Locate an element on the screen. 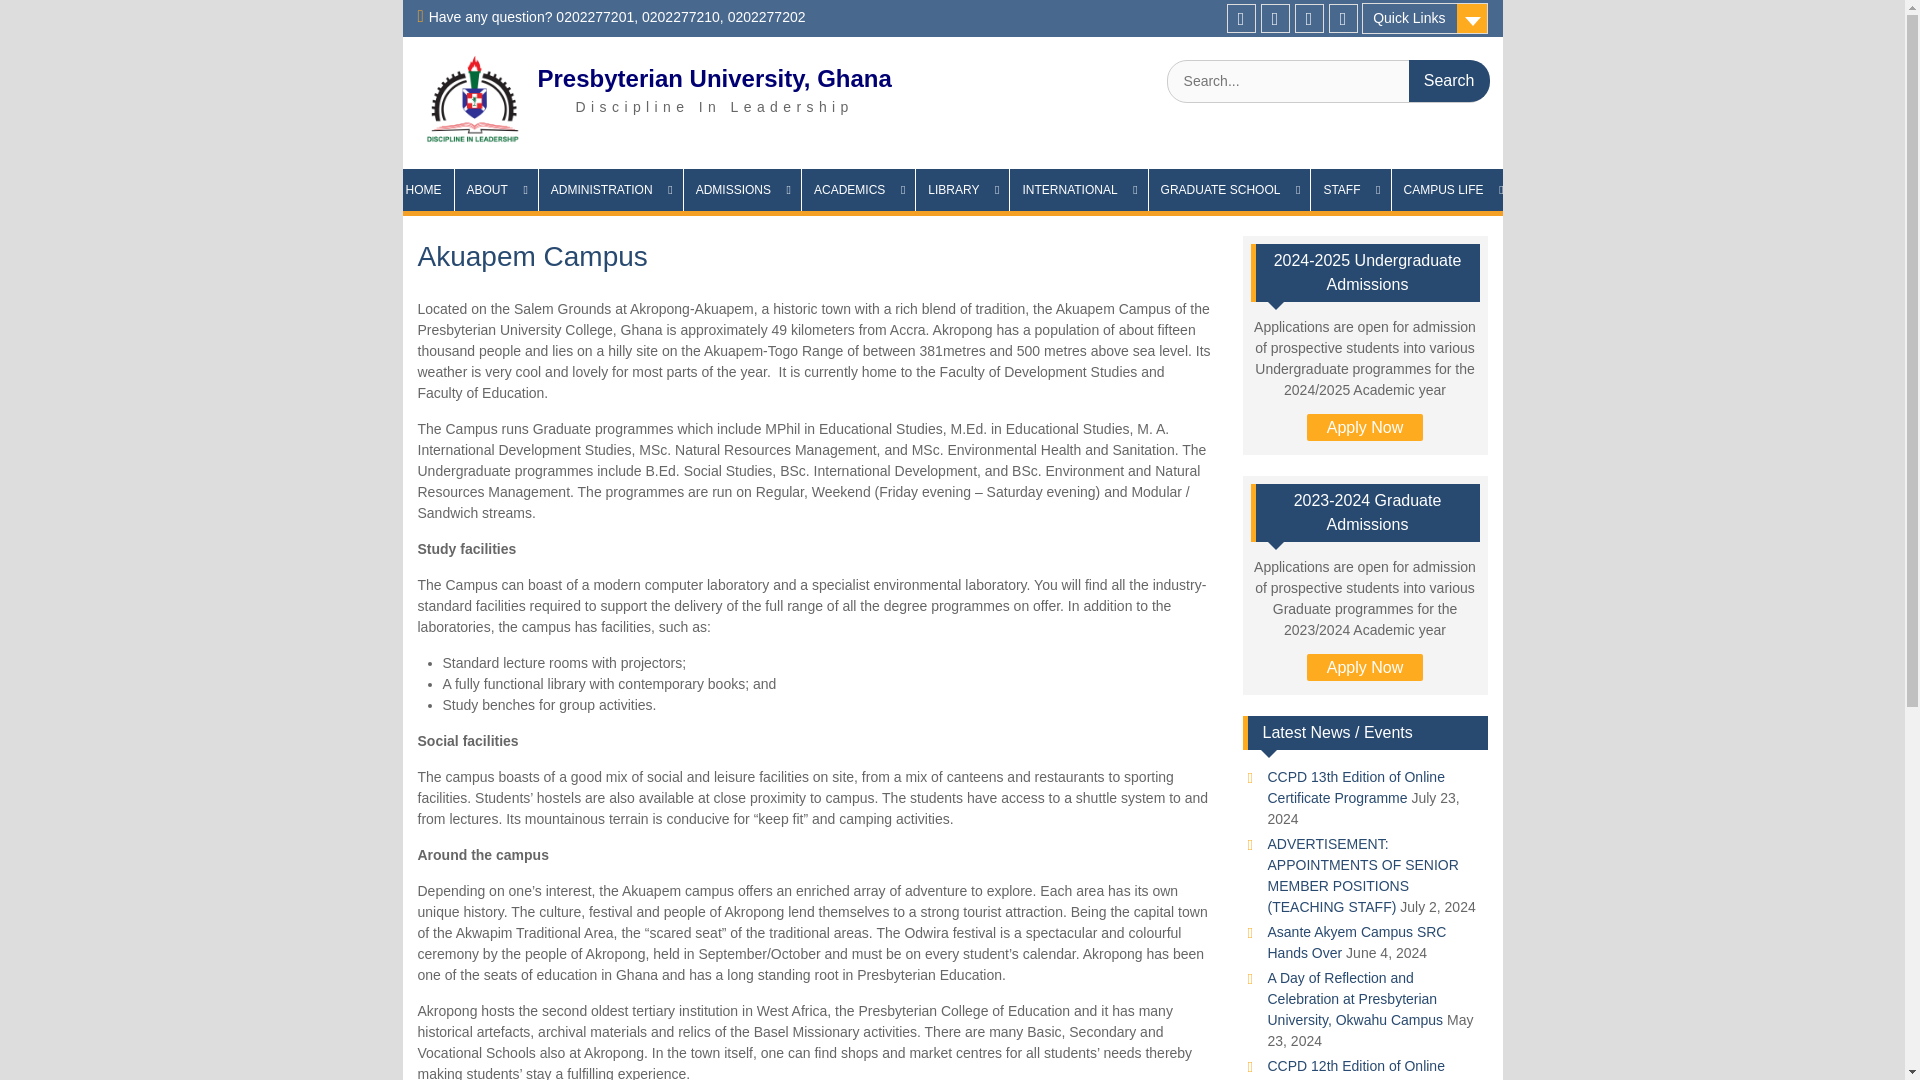  Search for: is located at coordinates (1327, 81).